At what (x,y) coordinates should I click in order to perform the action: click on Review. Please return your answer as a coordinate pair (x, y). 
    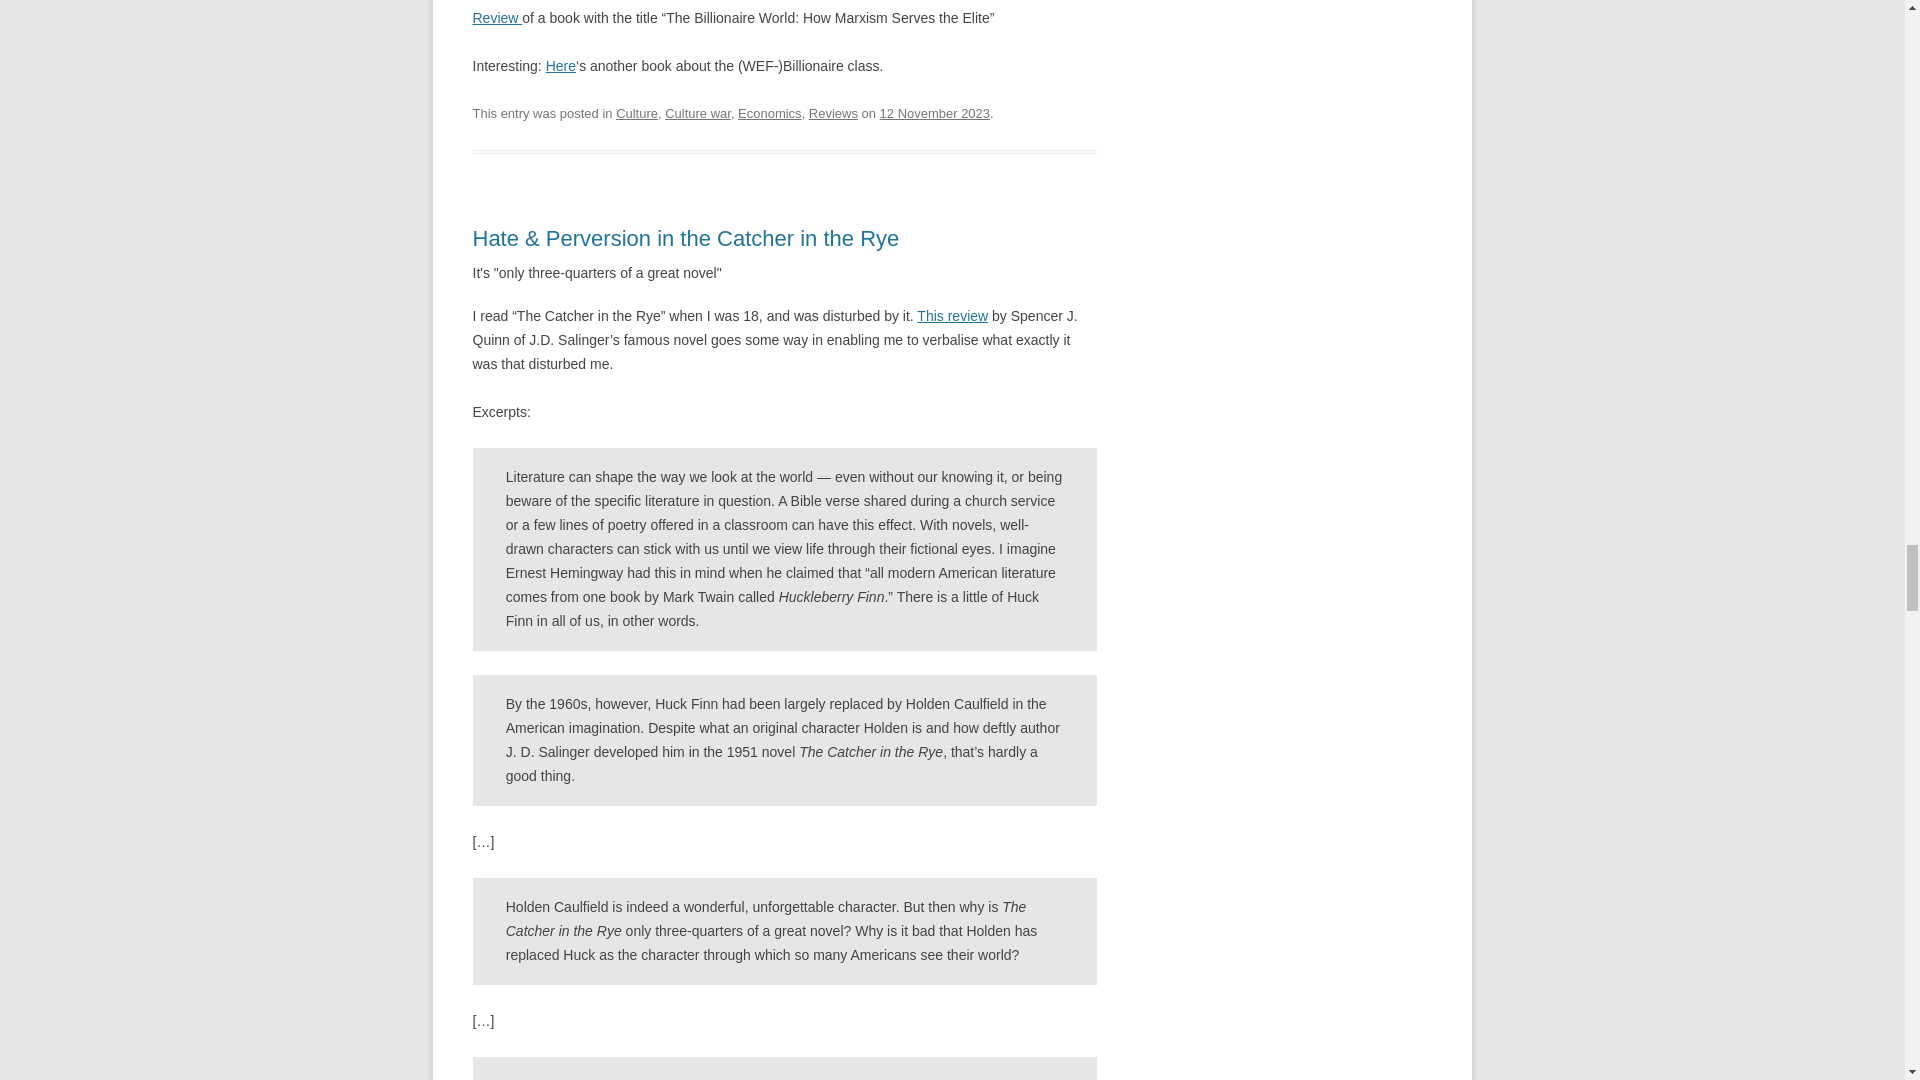
    Looking at the image, I should click on (497, 17).